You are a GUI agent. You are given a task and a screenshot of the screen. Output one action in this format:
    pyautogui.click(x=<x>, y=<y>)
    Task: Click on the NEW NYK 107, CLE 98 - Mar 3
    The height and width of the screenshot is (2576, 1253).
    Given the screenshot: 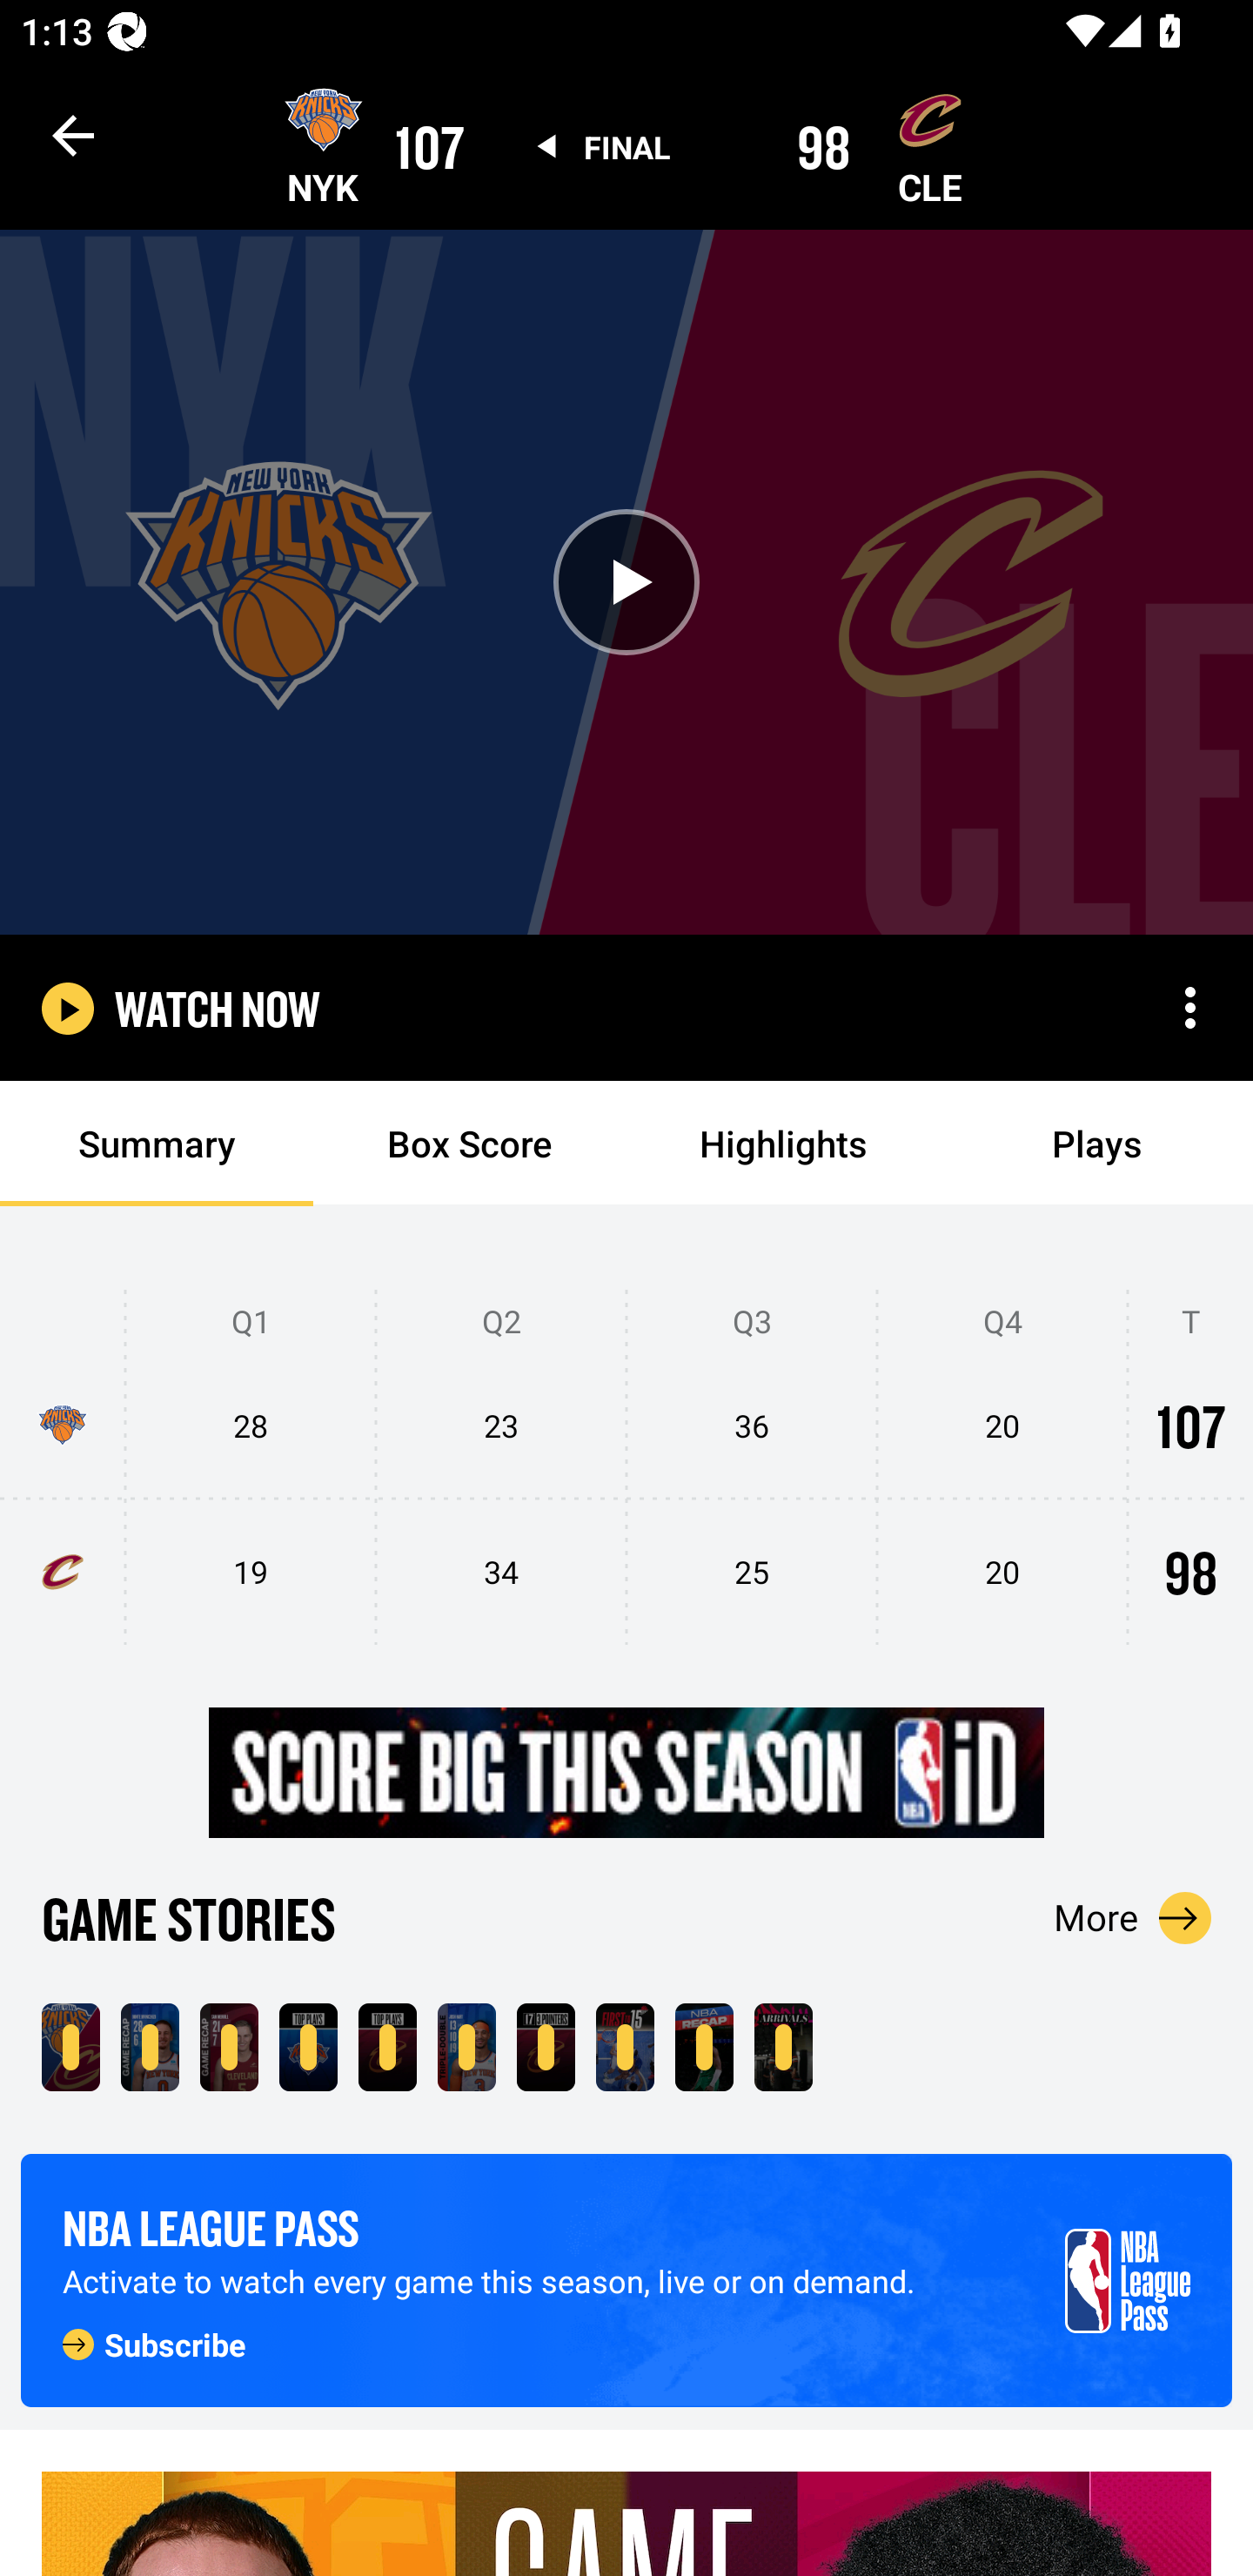 What is the action you would take?
    pyautogui.click(x=70, y=2047)
    